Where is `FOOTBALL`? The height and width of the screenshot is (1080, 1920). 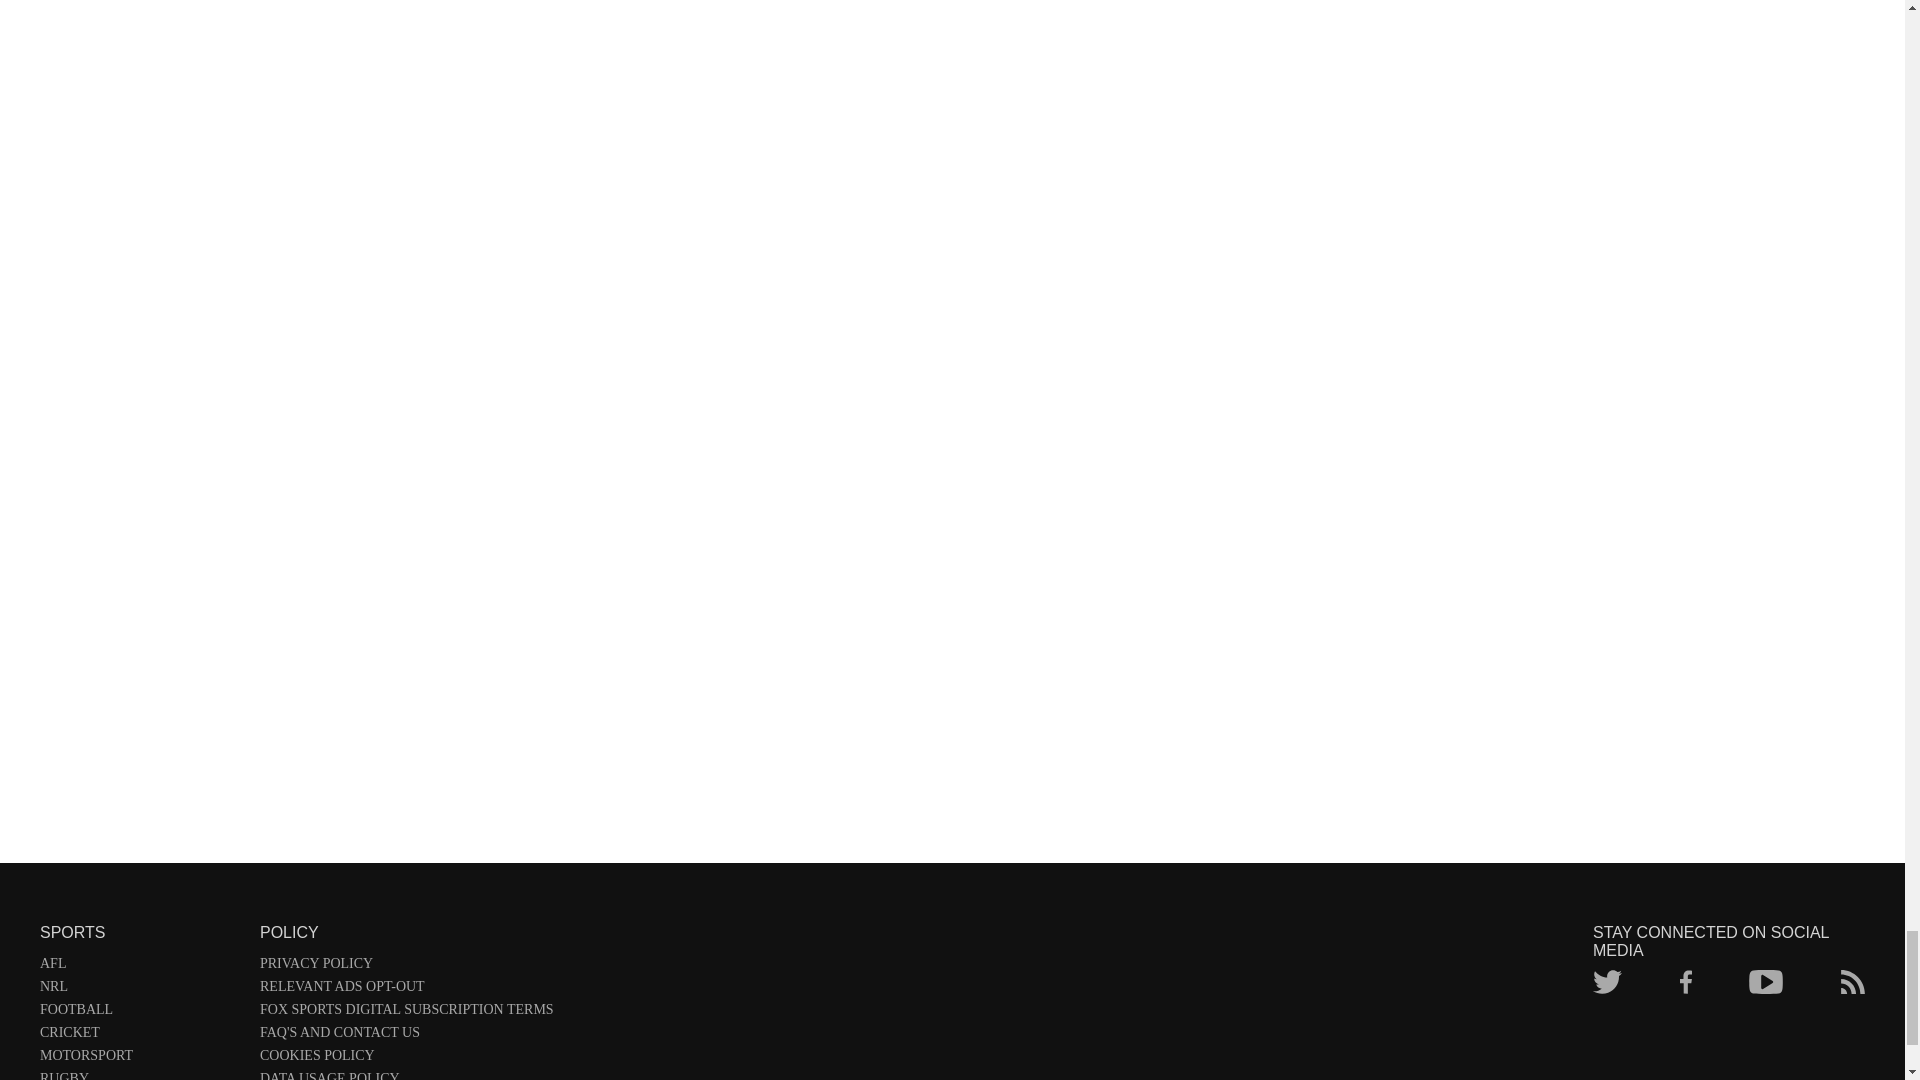 FOOTBALL is located at coordinates (140, 1013).